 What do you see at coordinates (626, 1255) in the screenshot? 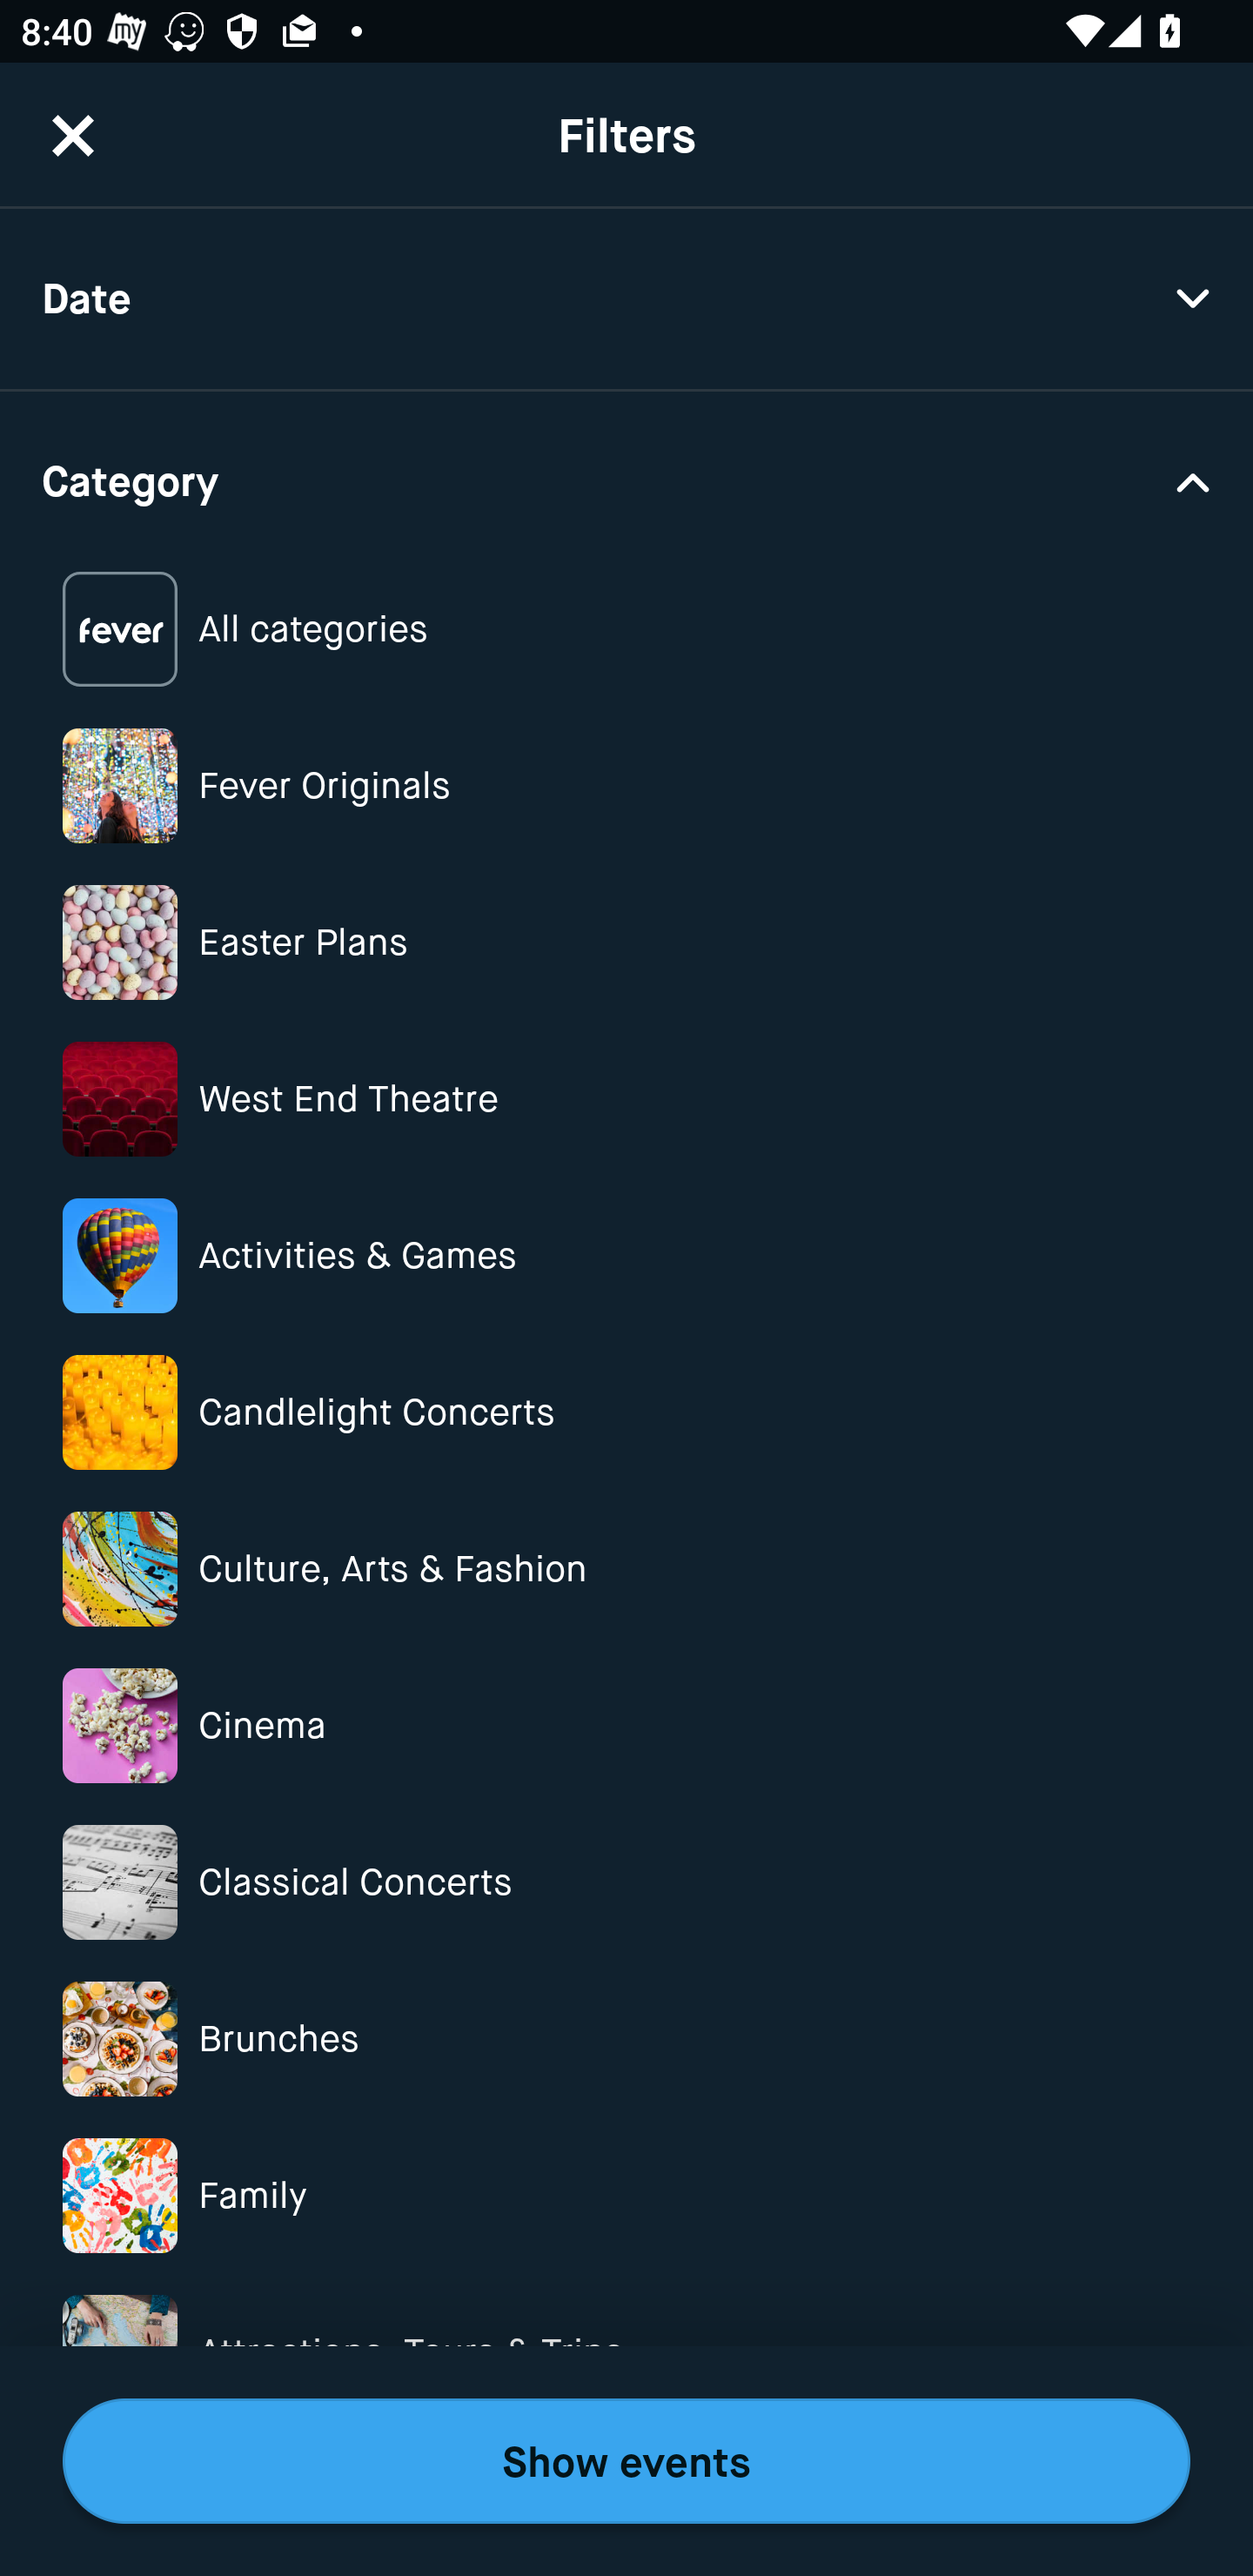
I see `Category Image Activities & Games` at bounding box center [626, 1255].